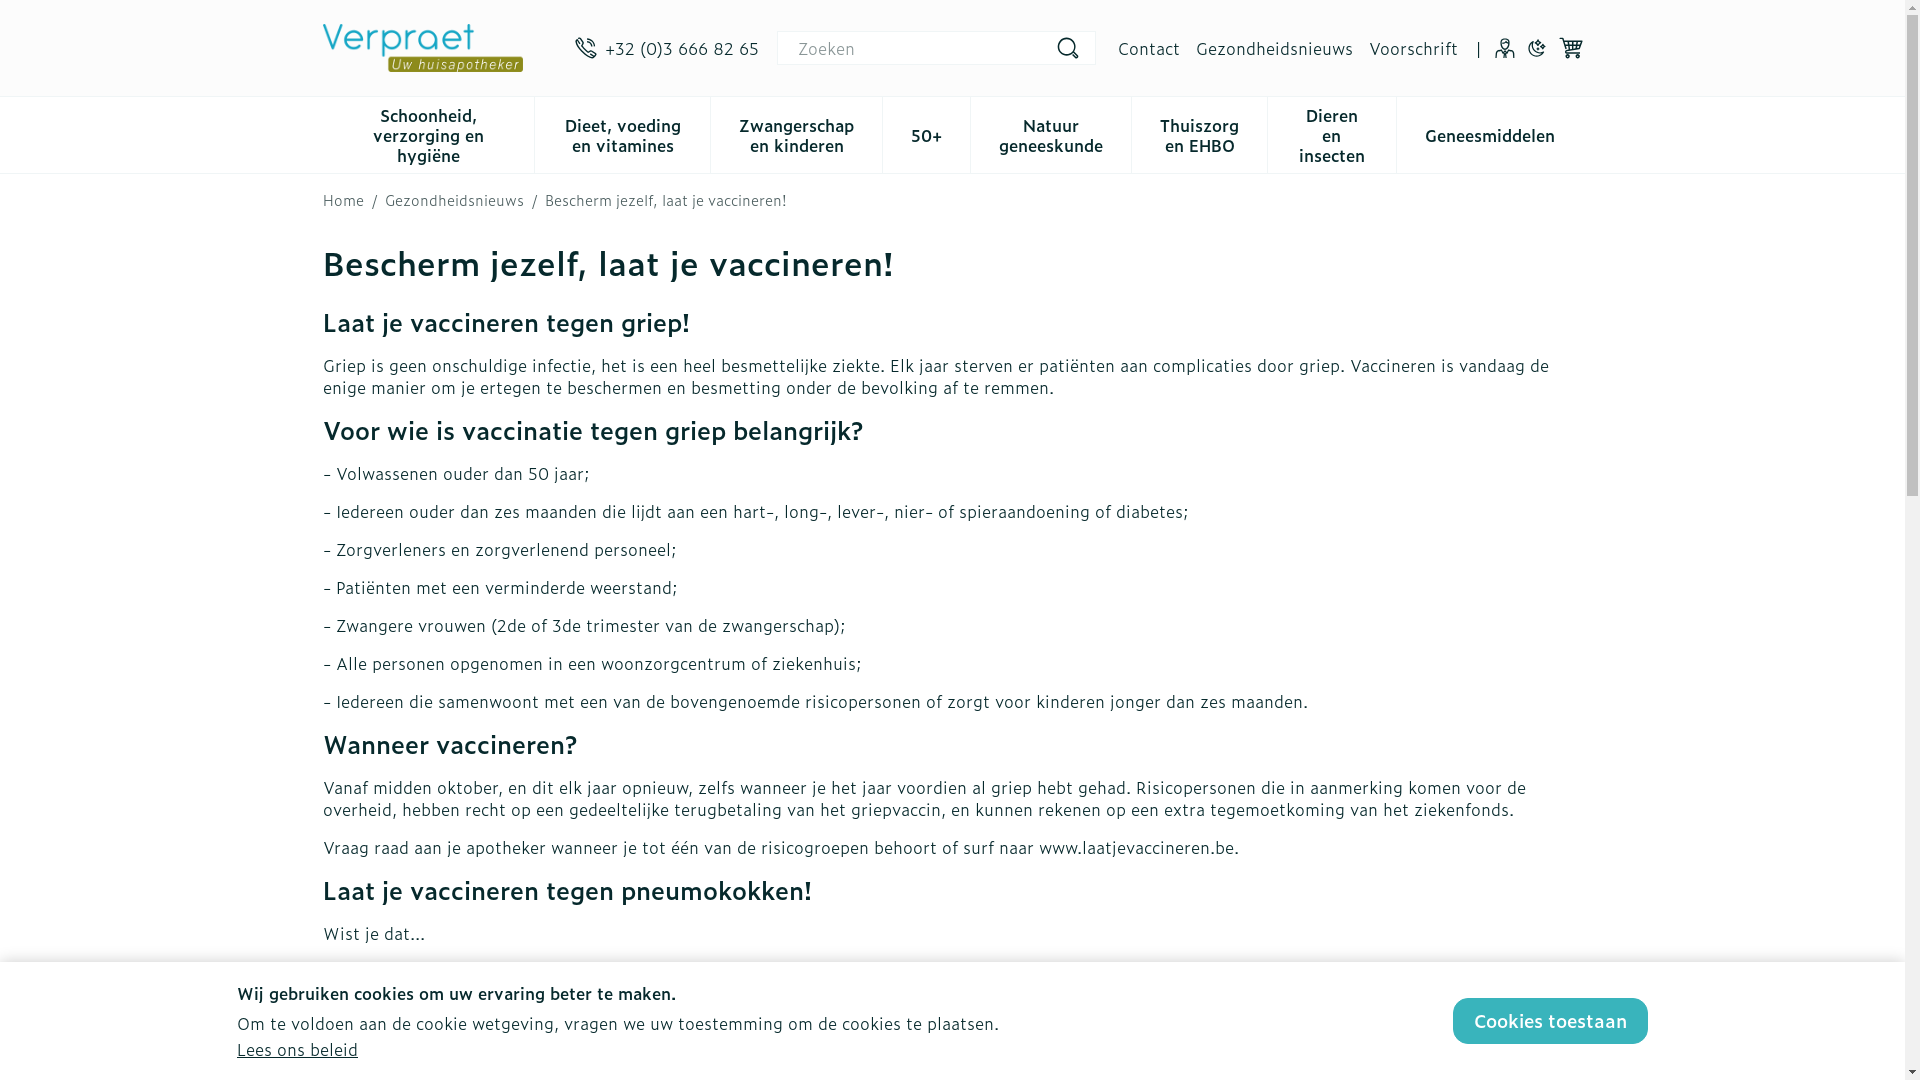  What do you see at coordinates (1149, 48) in the screenshot?
I see `Contact` at bounding box center [1149, 48].